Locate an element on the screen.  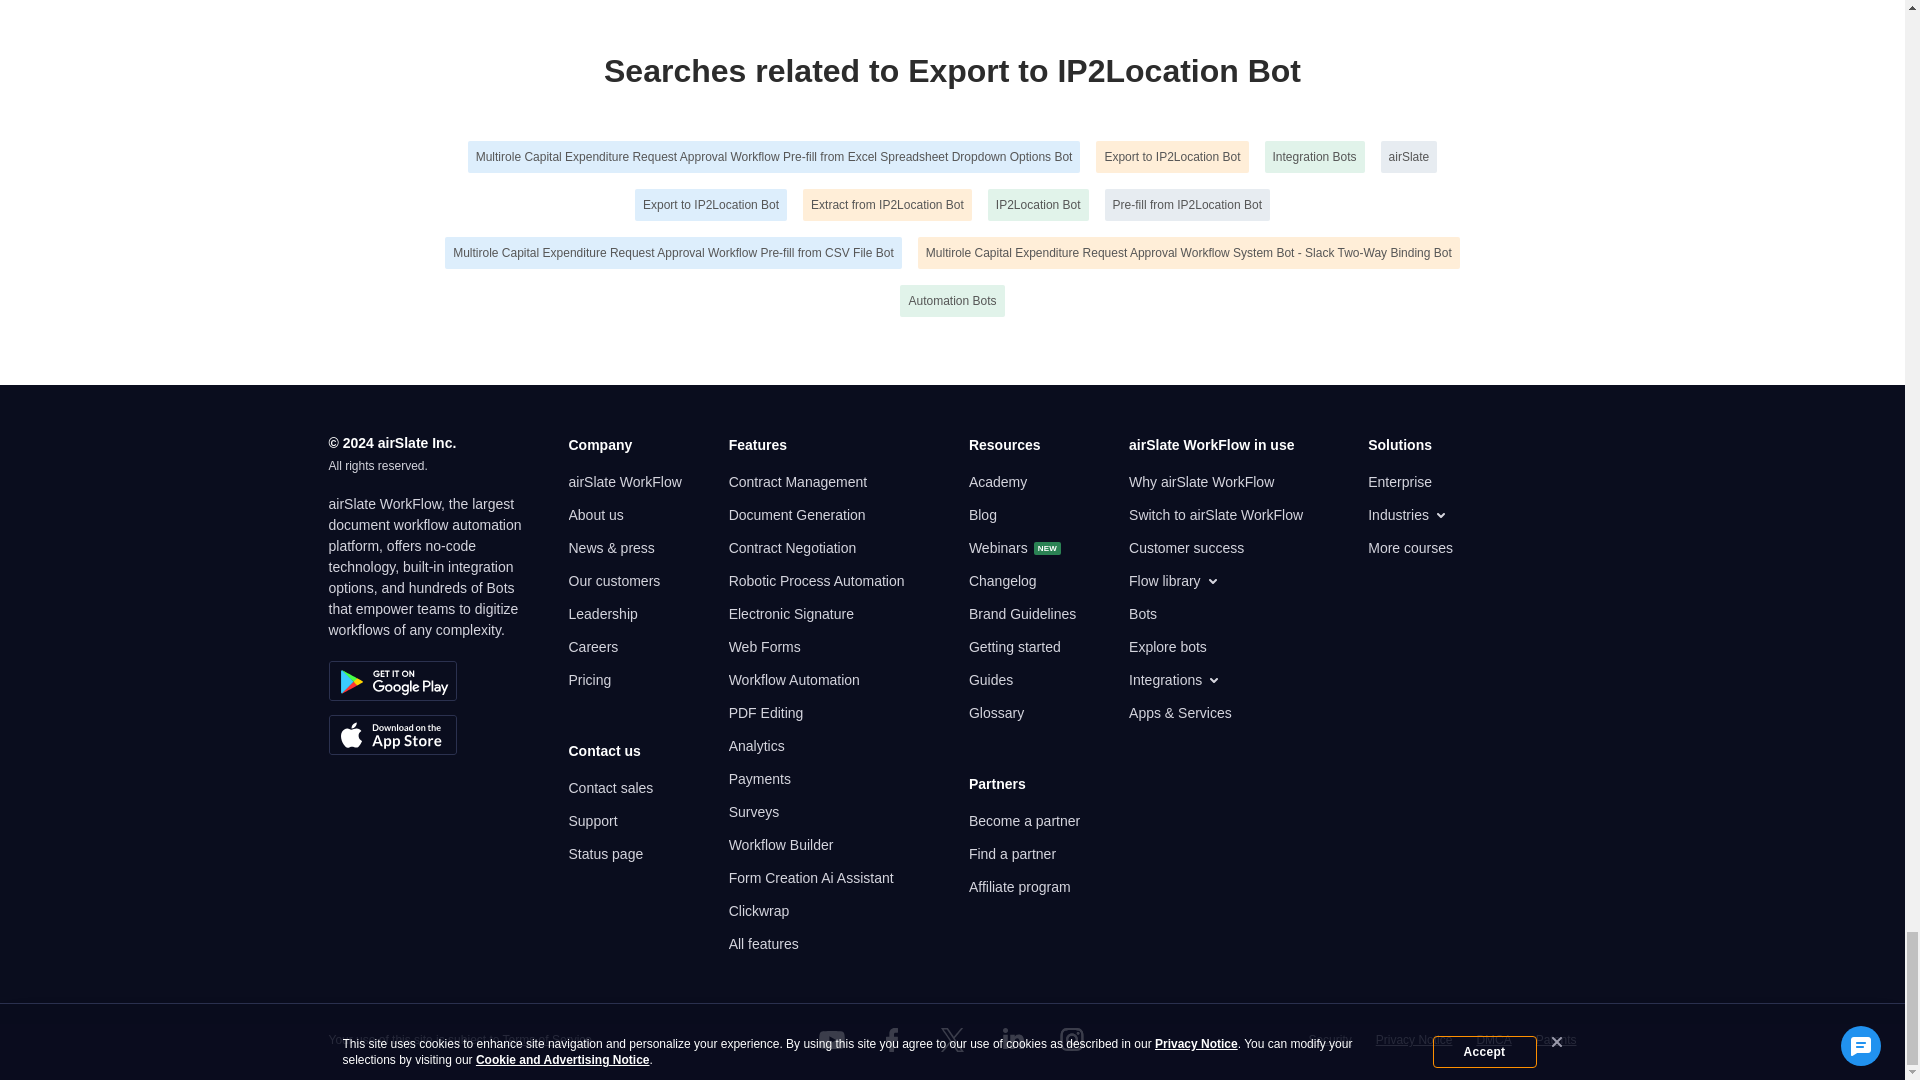
Instagram is located at coordinates (1072, 1040).